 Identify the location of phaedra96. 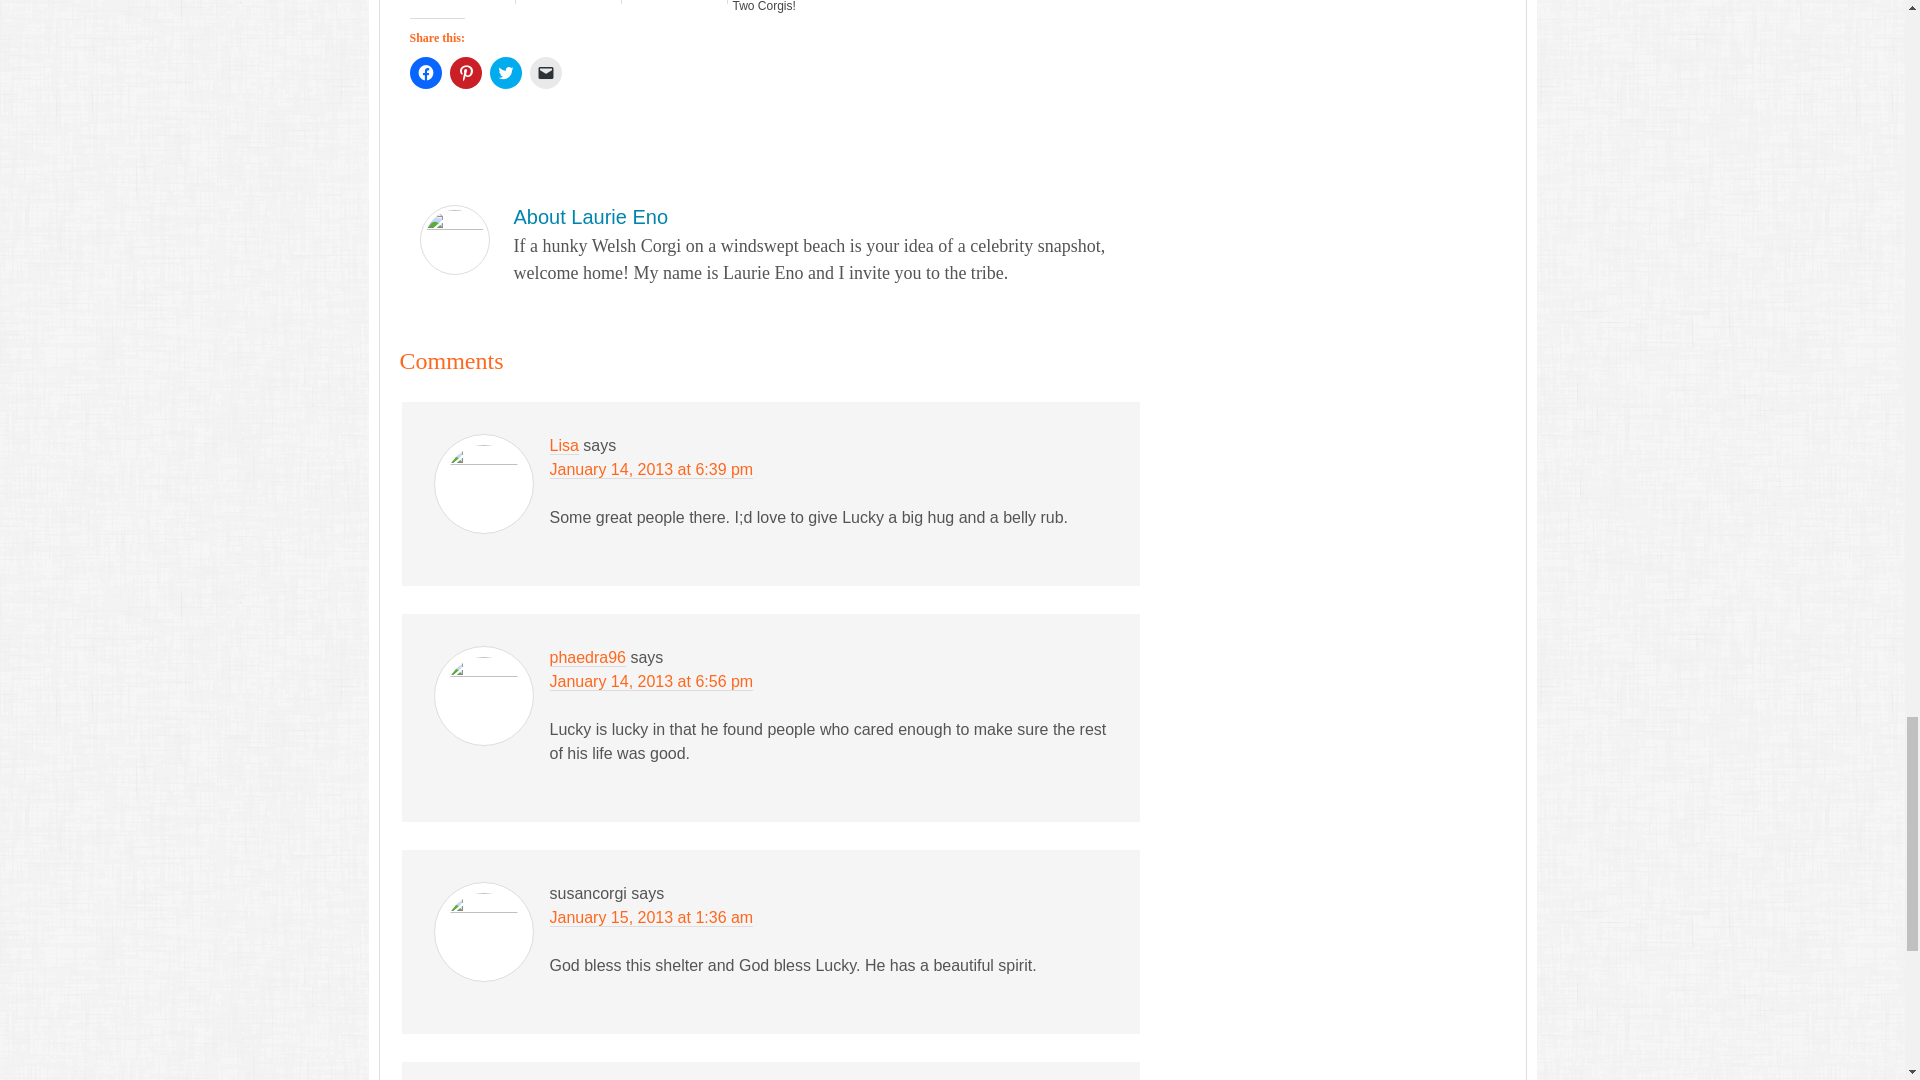
(588, 658).